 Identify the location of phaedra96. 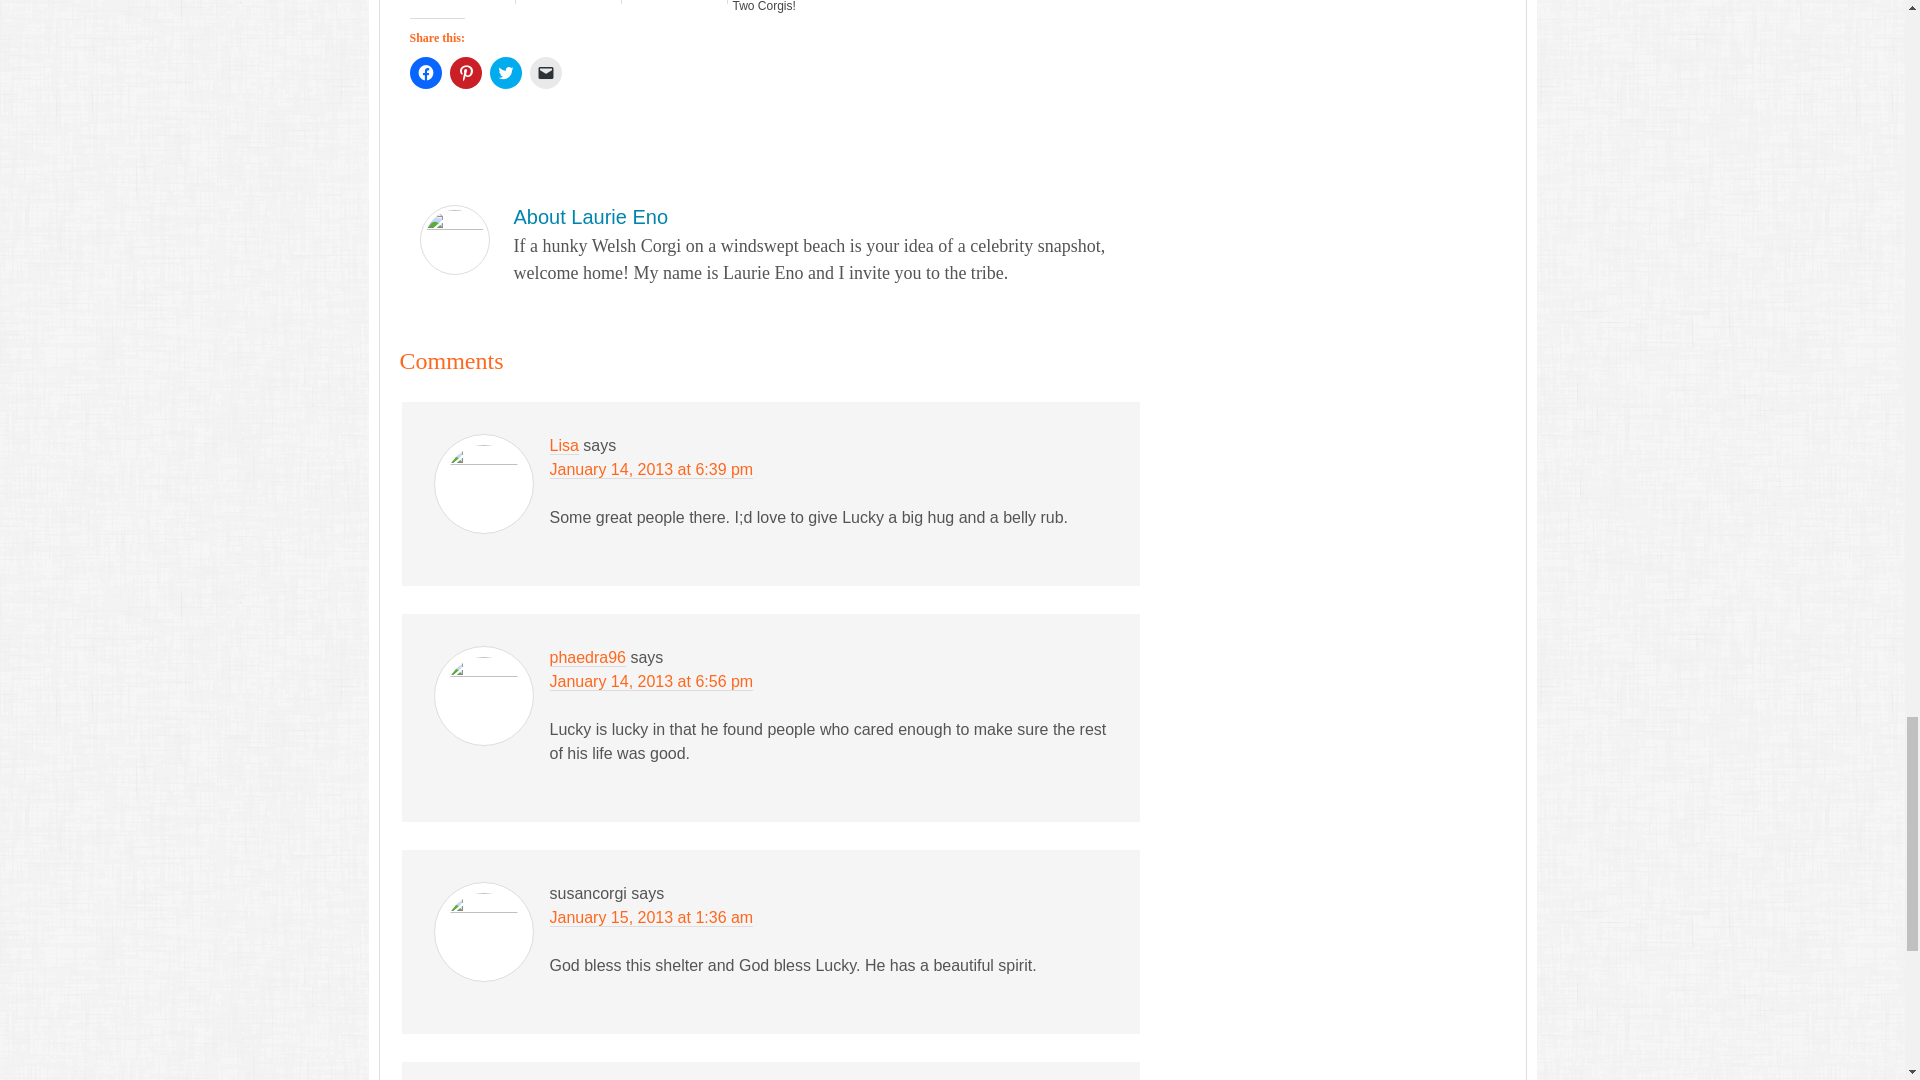
(588, 658).